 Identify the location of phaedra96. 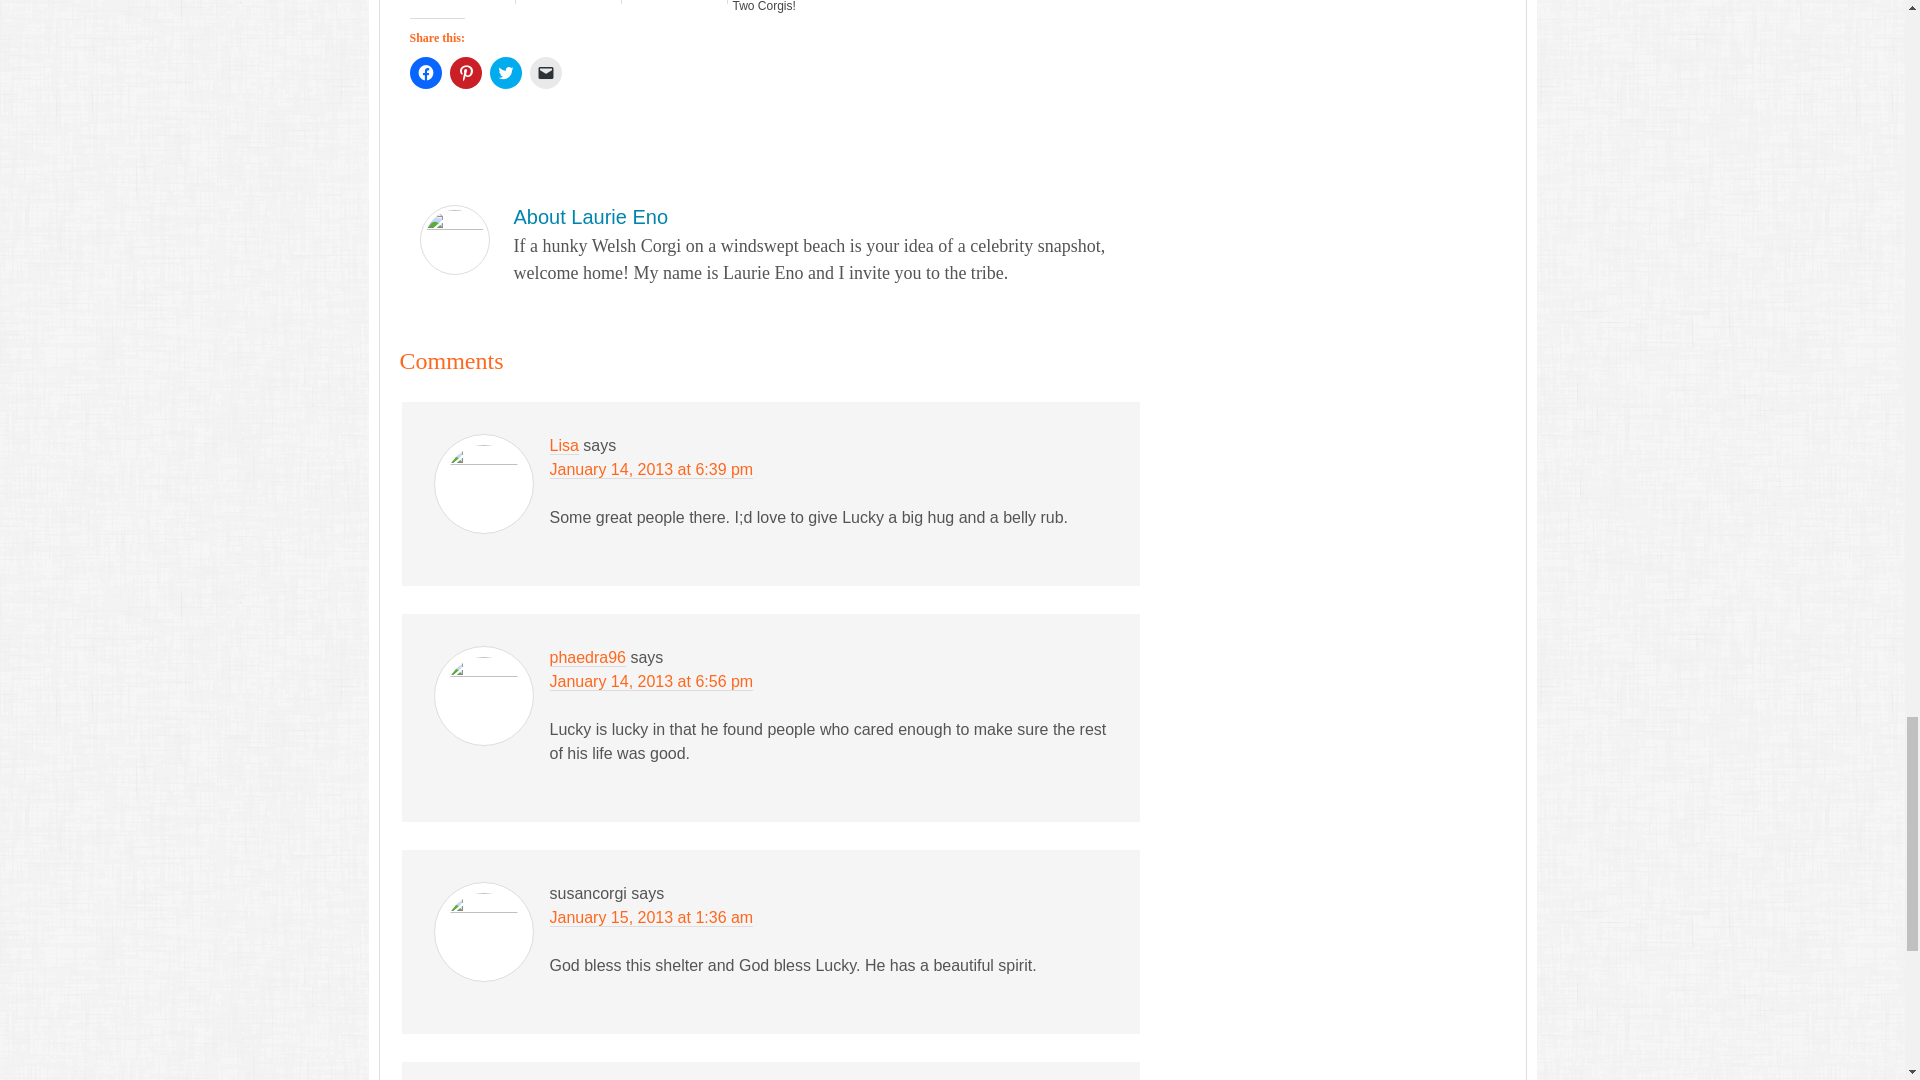
(588, 658).